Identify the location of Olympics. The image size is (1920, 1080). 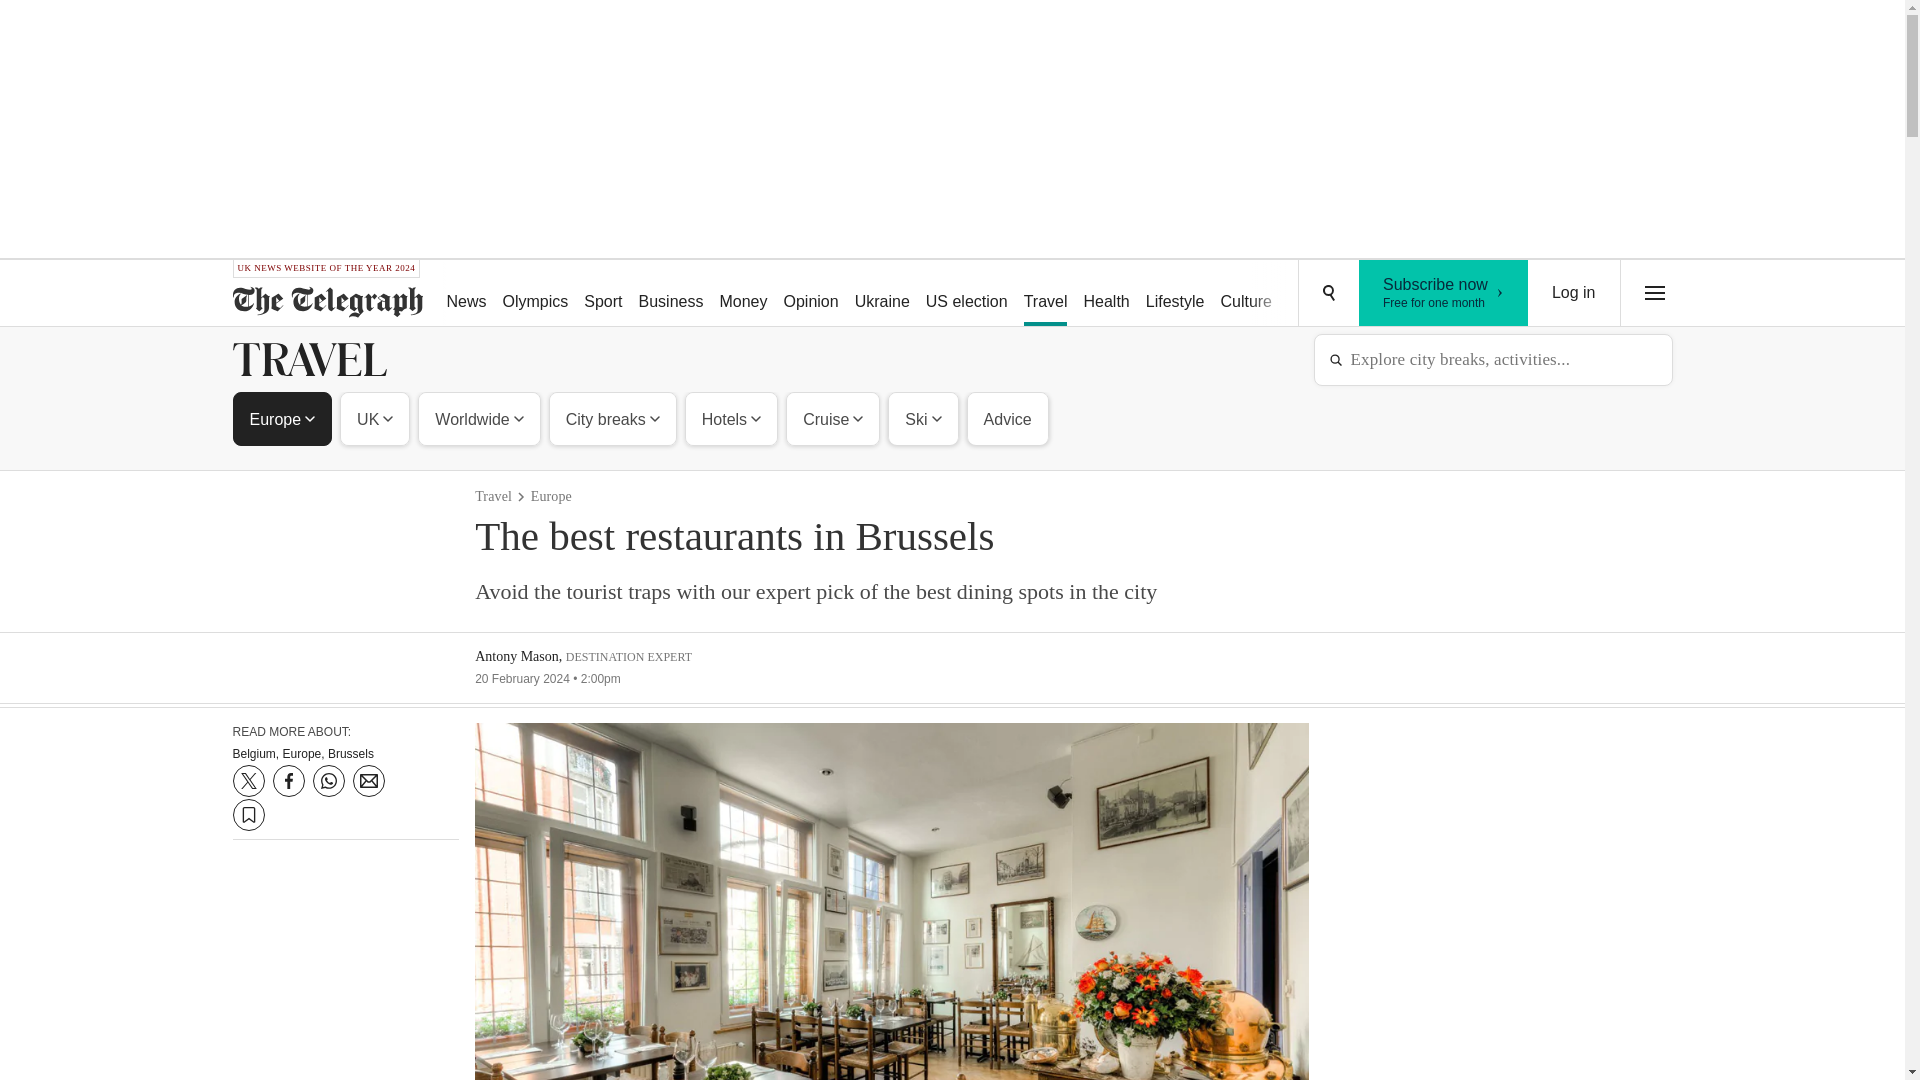
(374, 418).